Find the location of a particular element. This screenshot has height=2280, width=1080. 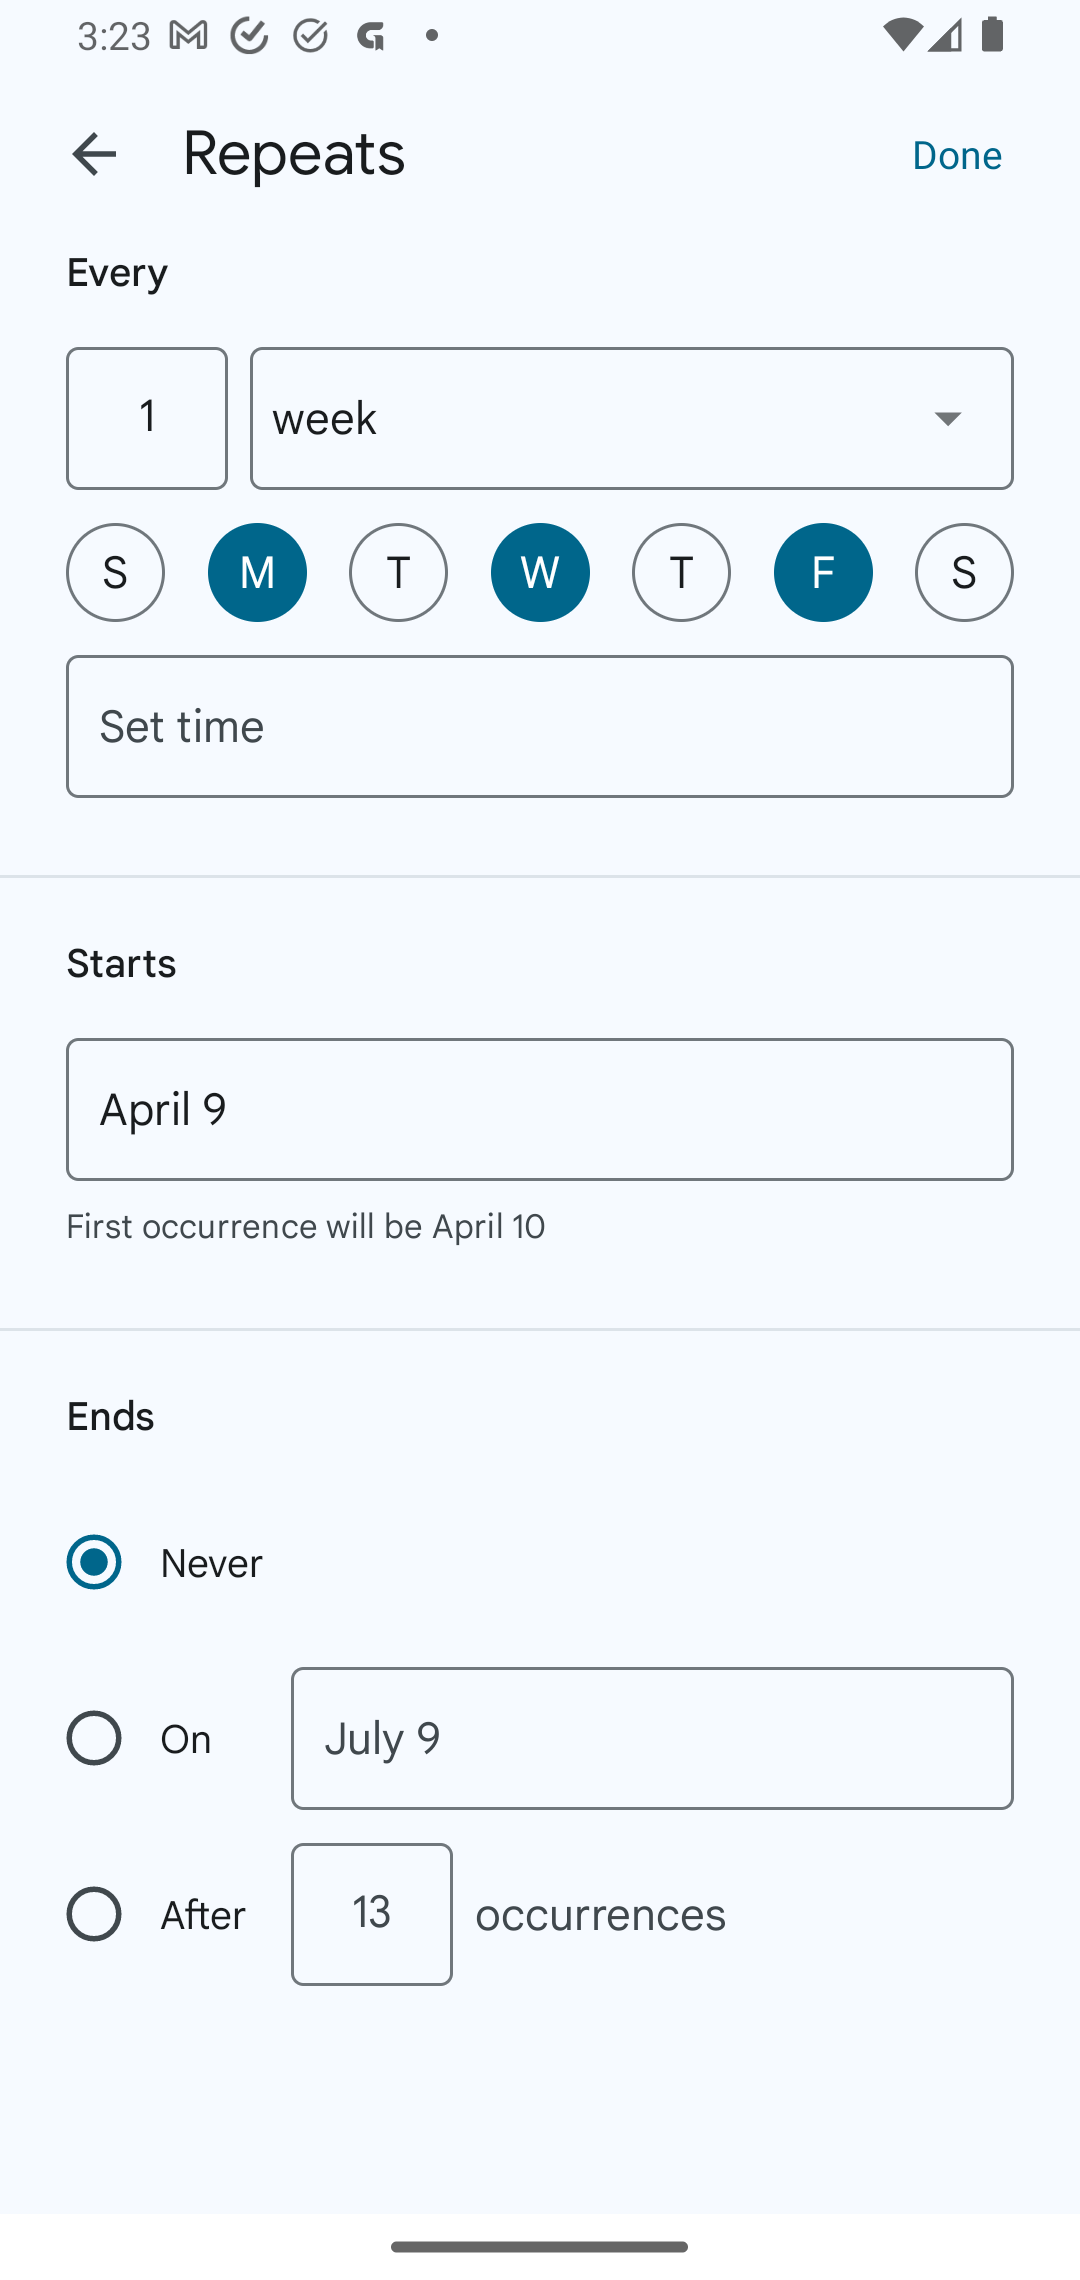

13 is located at coordinates (371, 1914).